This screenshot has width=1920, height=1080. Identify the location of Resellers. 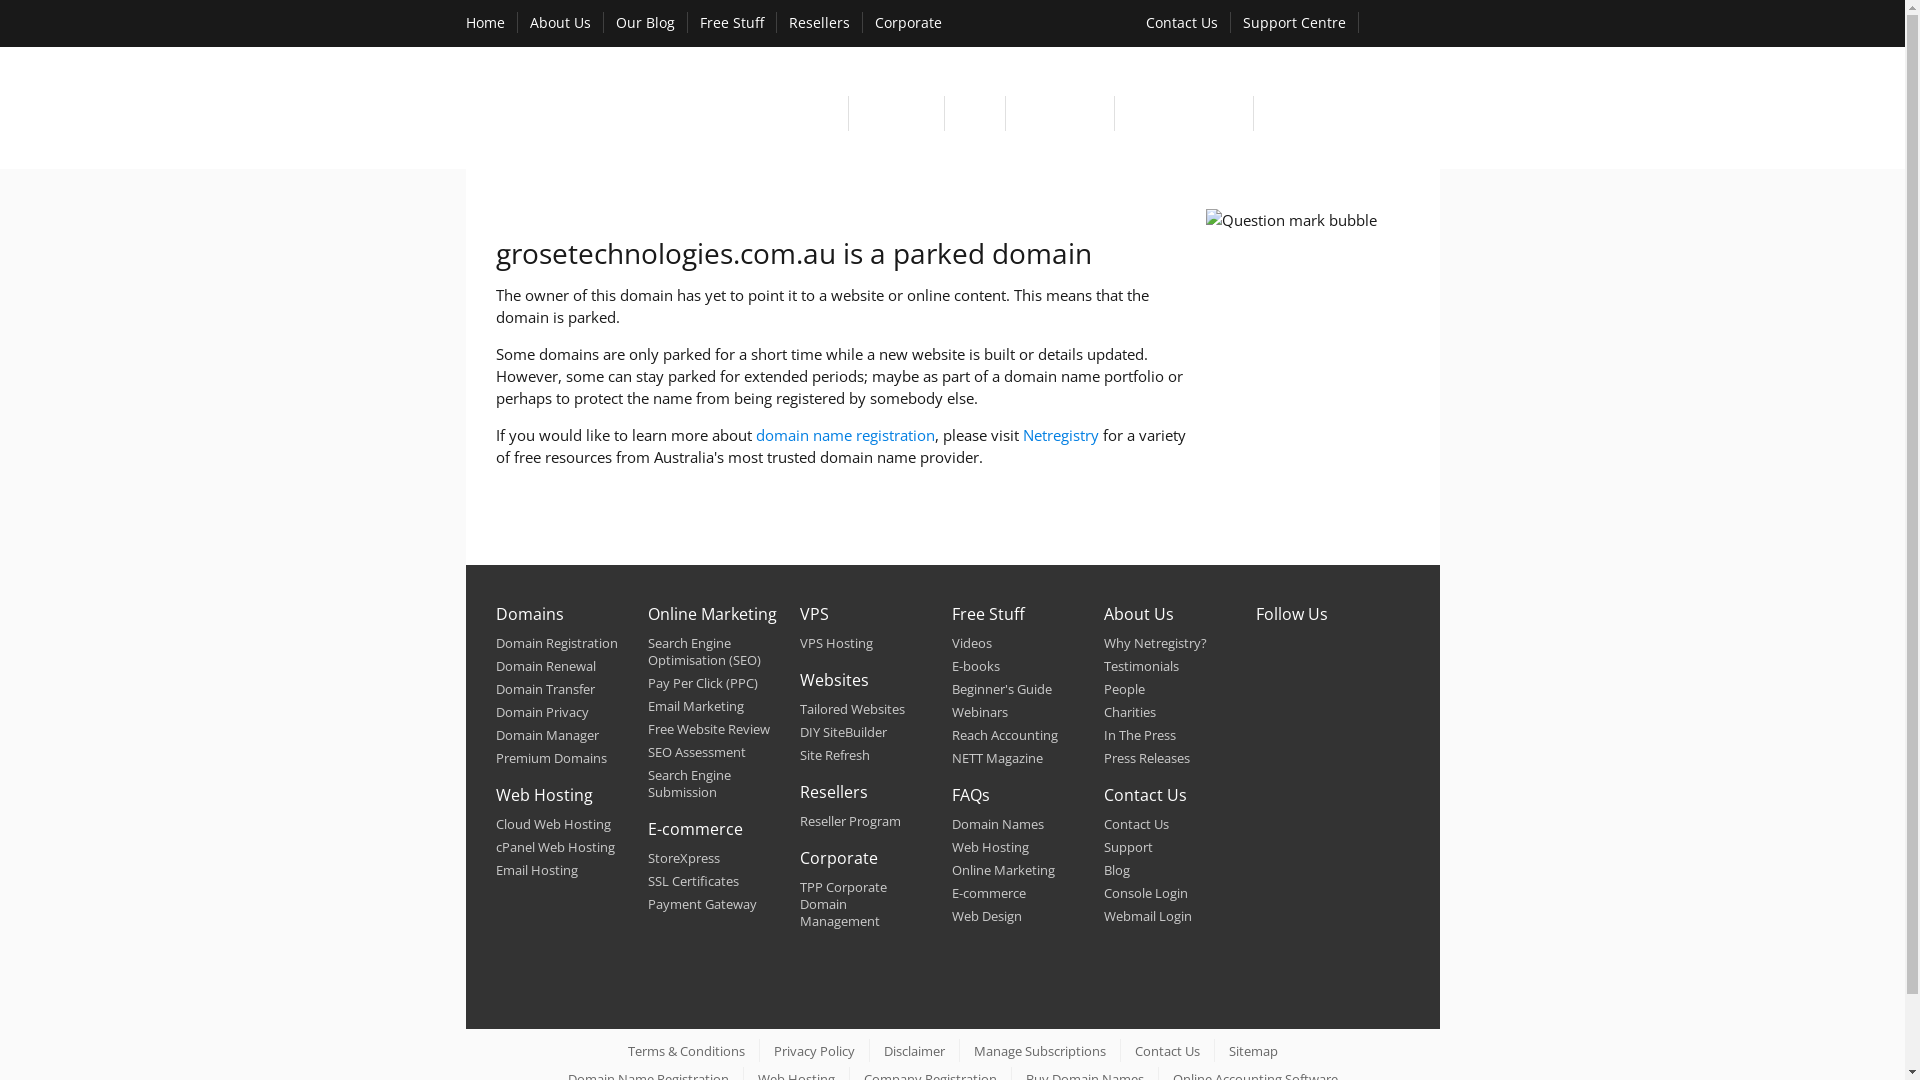
(818, 22).